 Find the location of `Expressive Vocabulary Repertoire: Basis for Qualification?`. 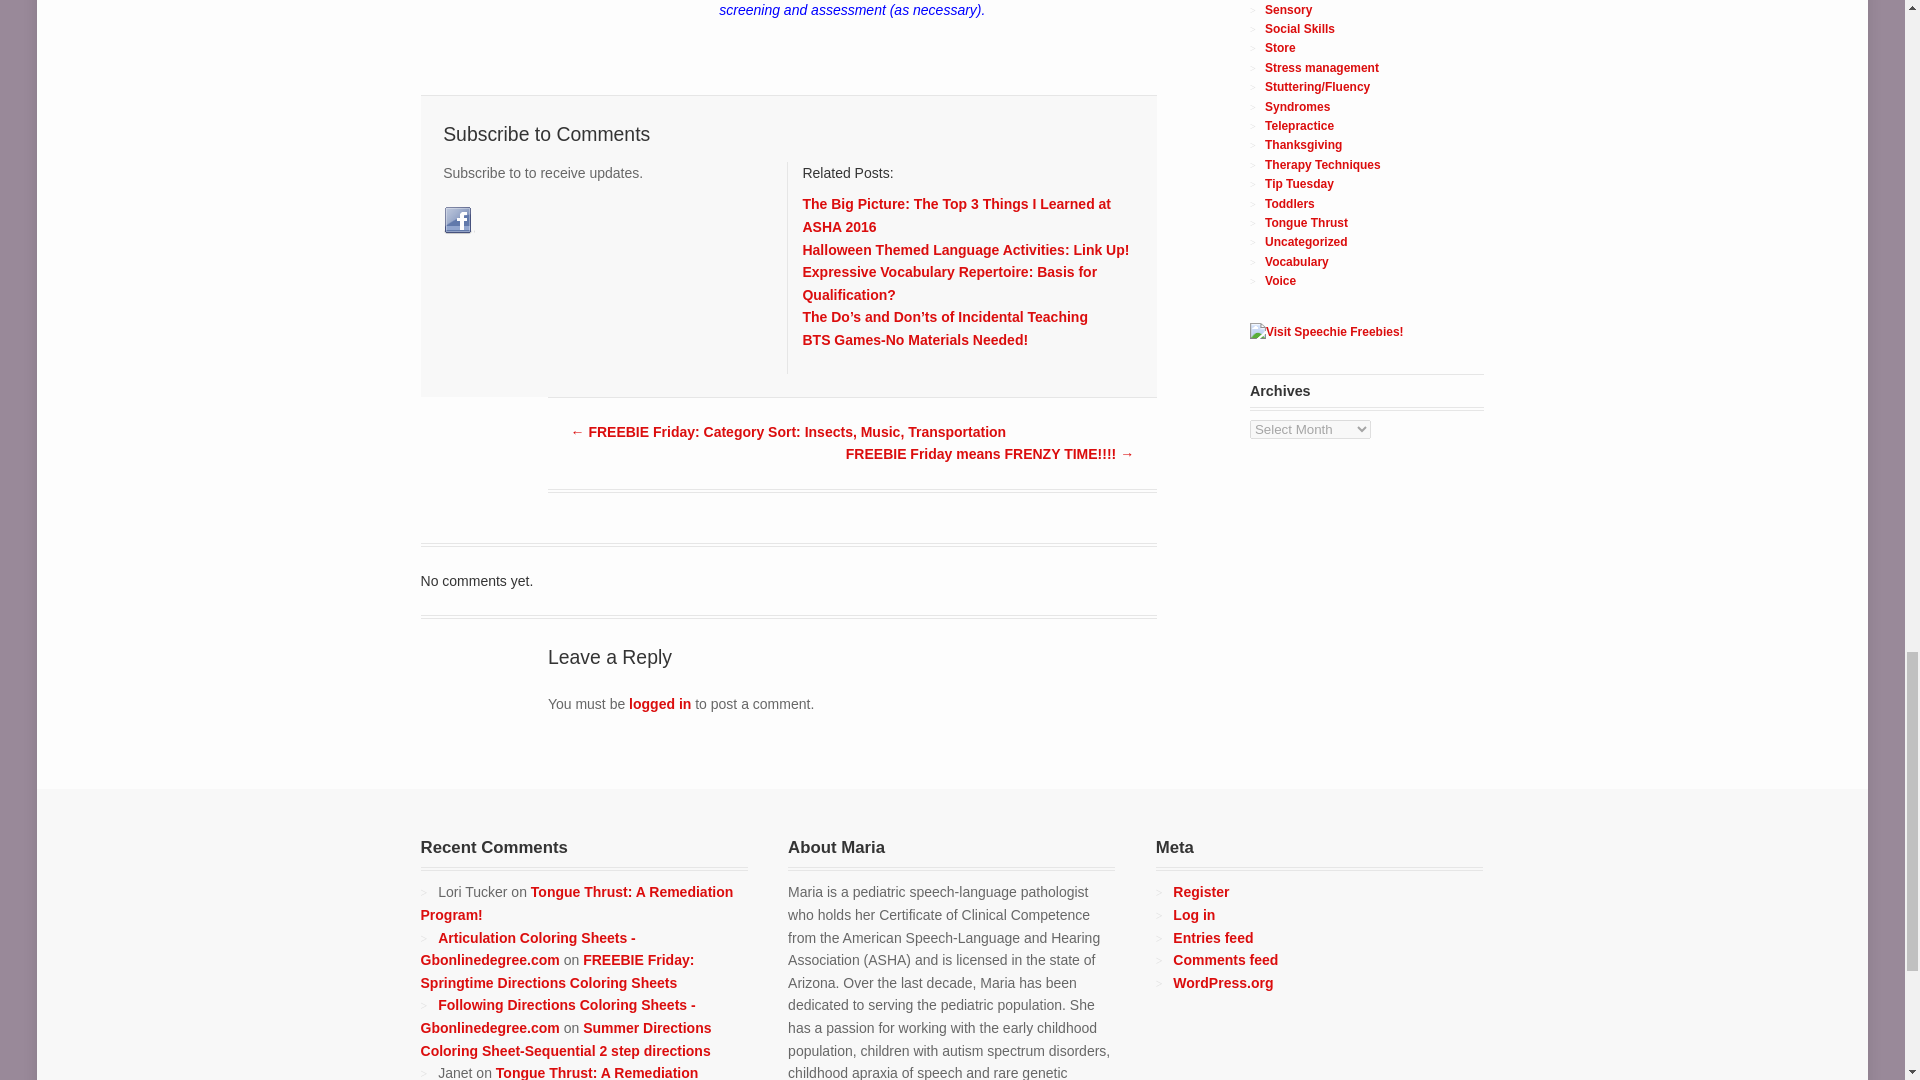

Expressive Vocabulary Repertoire: Basis for Qualification? is located at coordinates (949, 283).